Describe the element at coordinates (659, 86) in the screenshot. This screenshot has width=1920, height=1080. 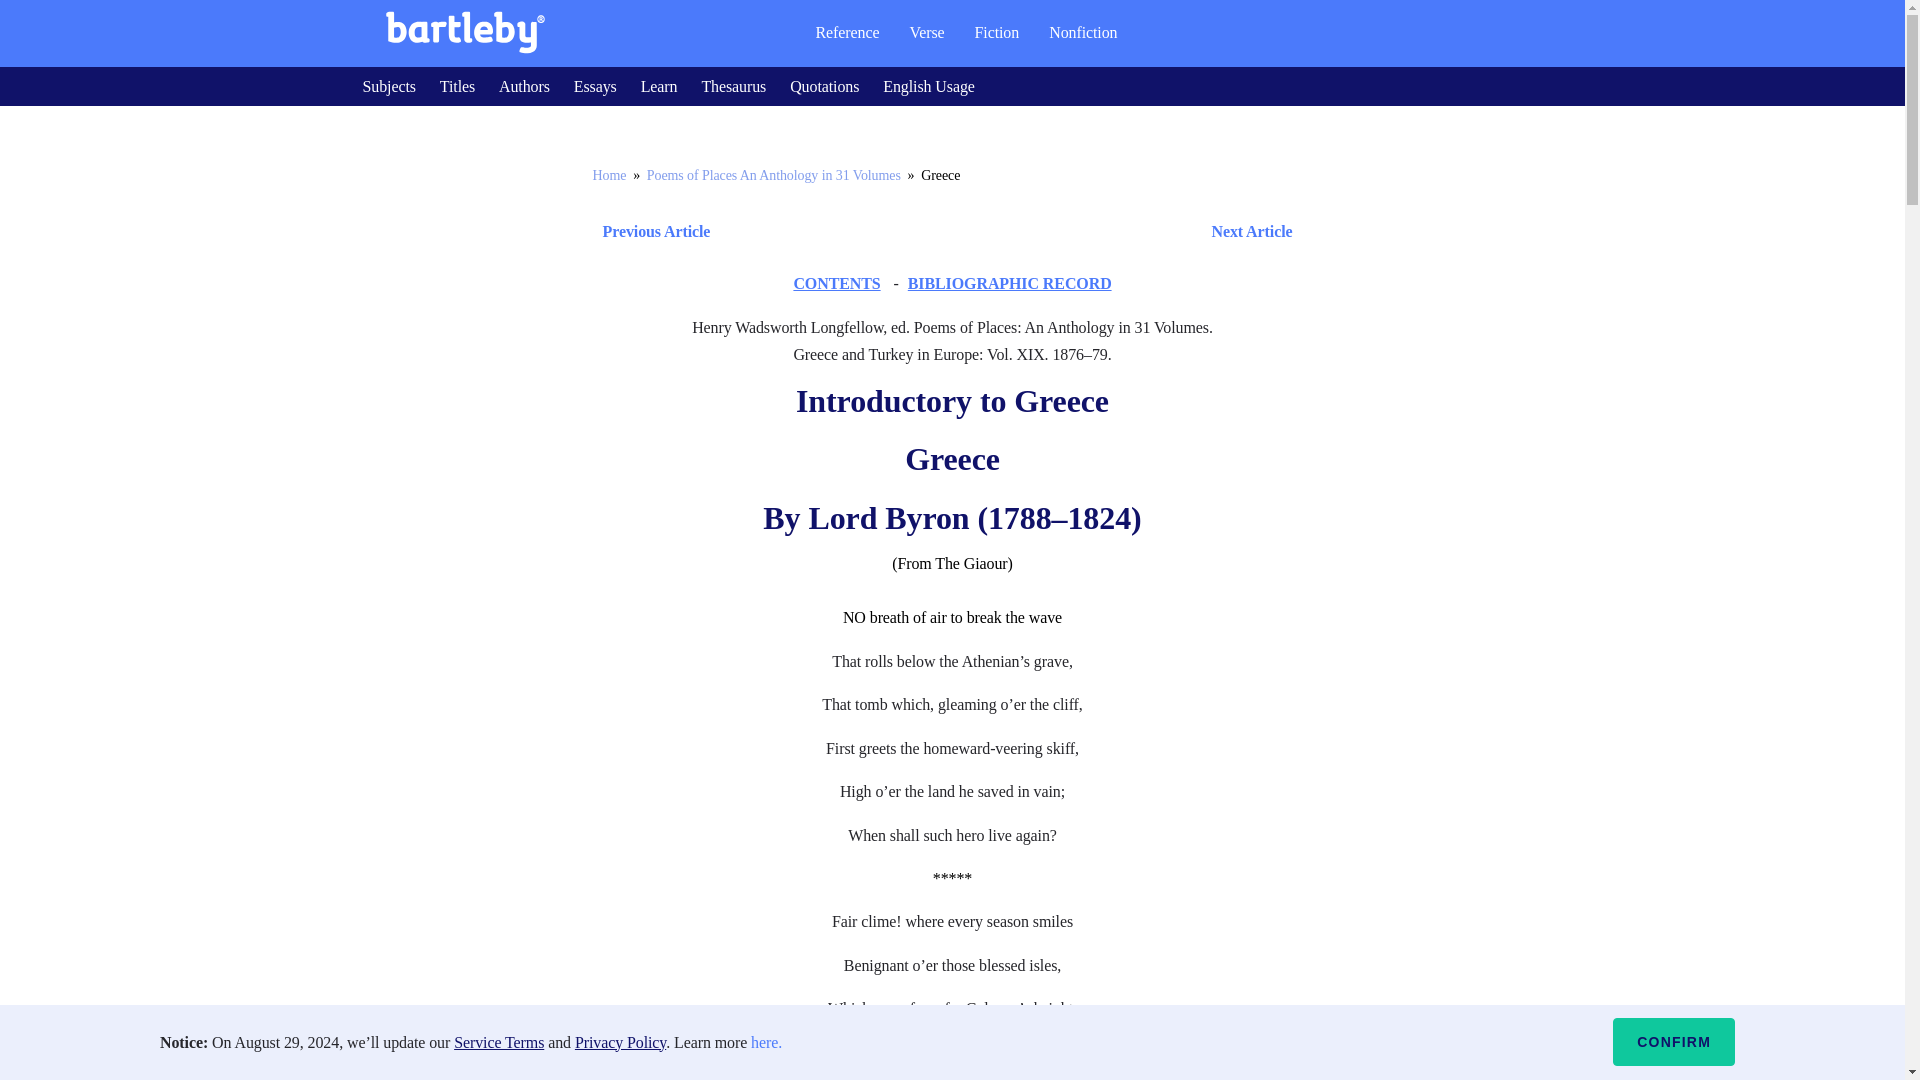
I see `Learn` at that location.